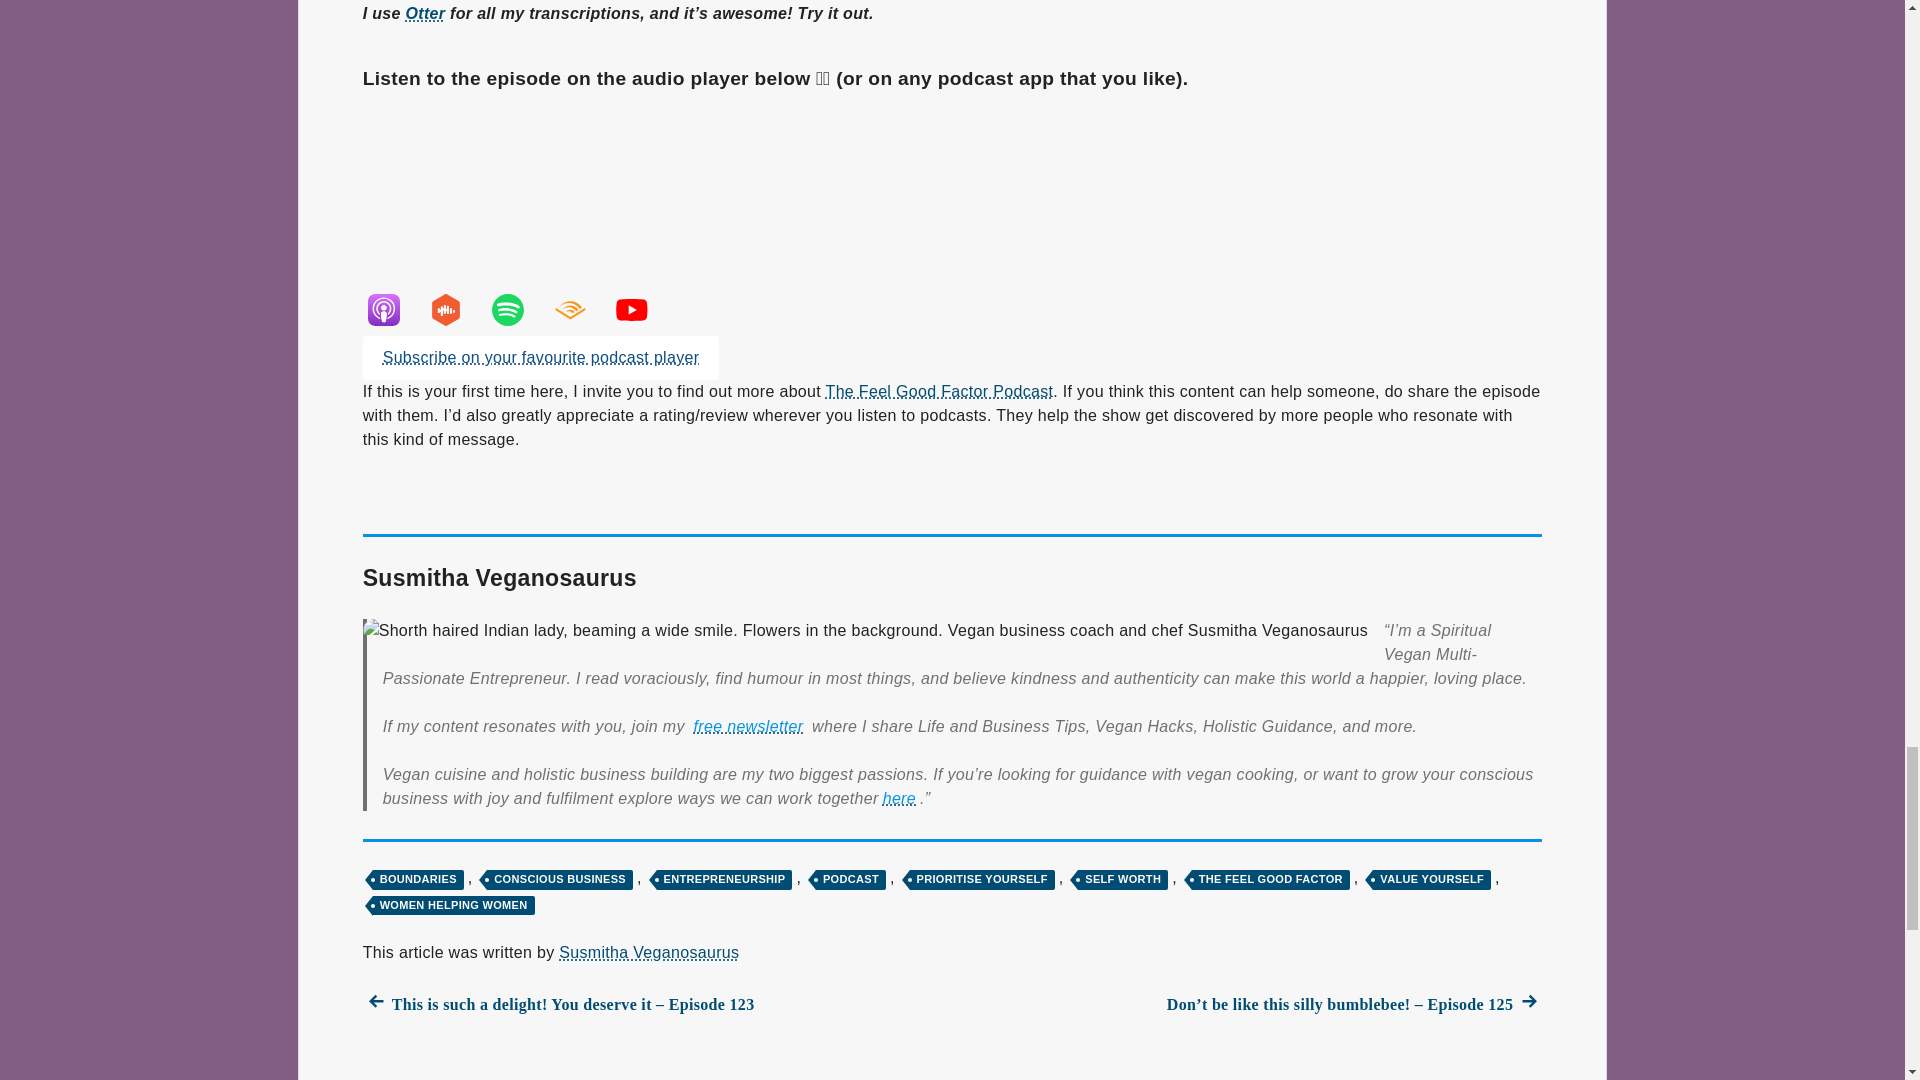 The image size is (1920, 1080). Describe the element at coordinates (642, 310) in the screenshot. I see `YouTube` at that location.